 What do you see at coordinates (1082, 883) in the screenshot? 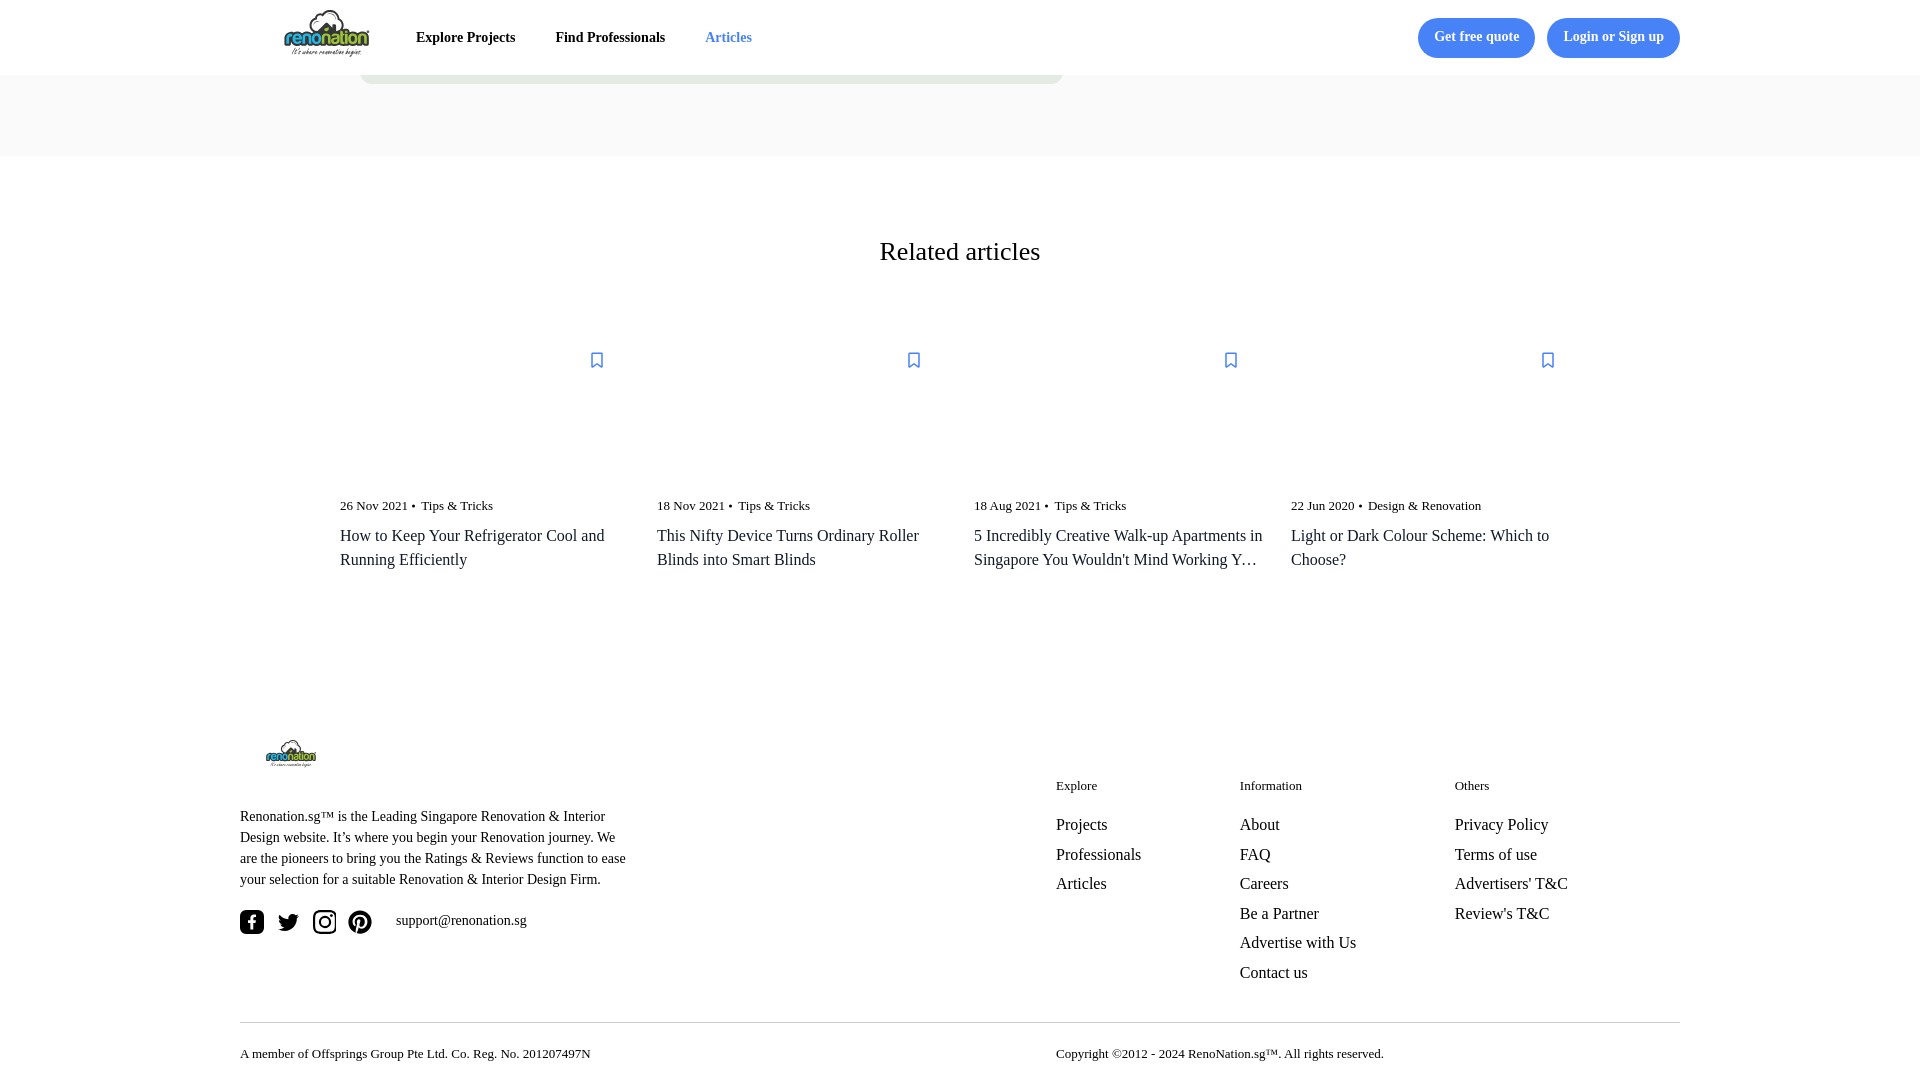
I see `Articles` at bounding box center [1082, 883].